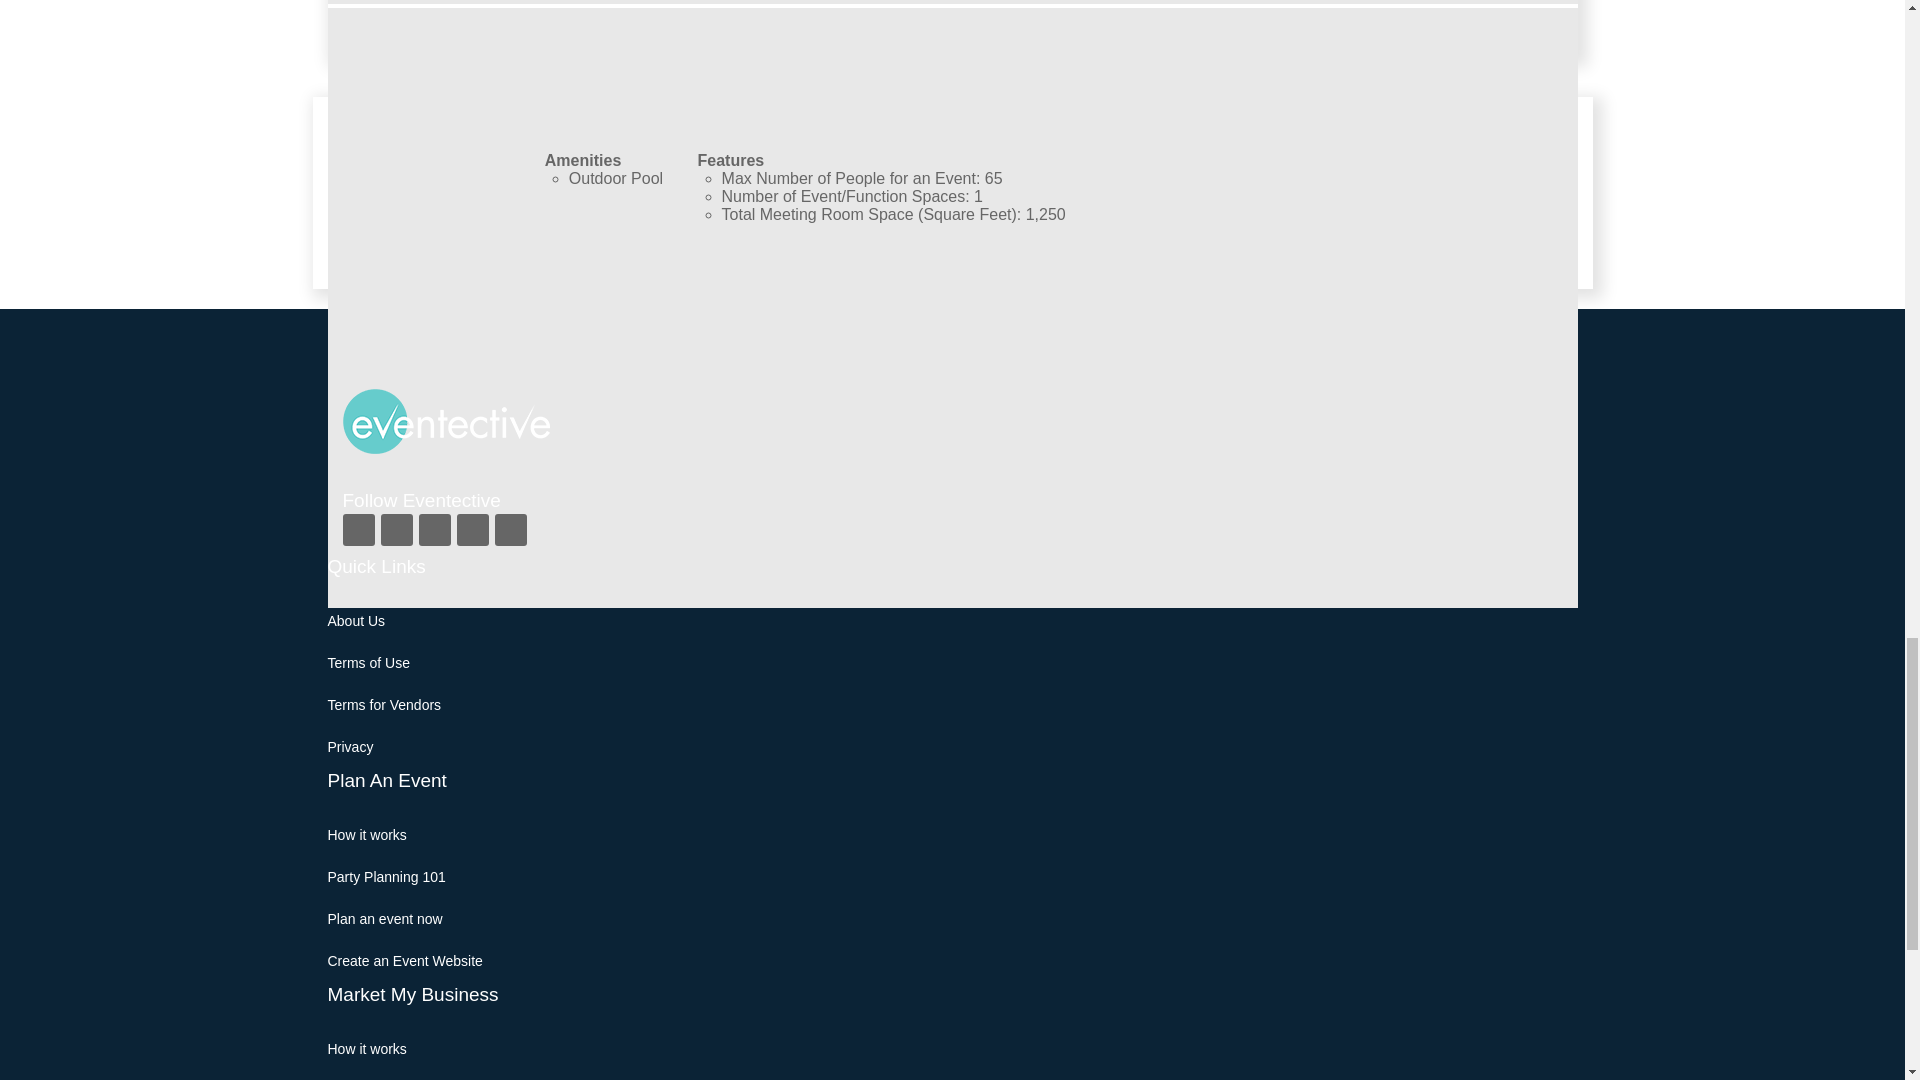 Image resolution: width=1920 pixels, height=1080 pixels. Describe the element at coordinates (358, 530) in the screenshot. I see `Follow on Facebook` at that location.